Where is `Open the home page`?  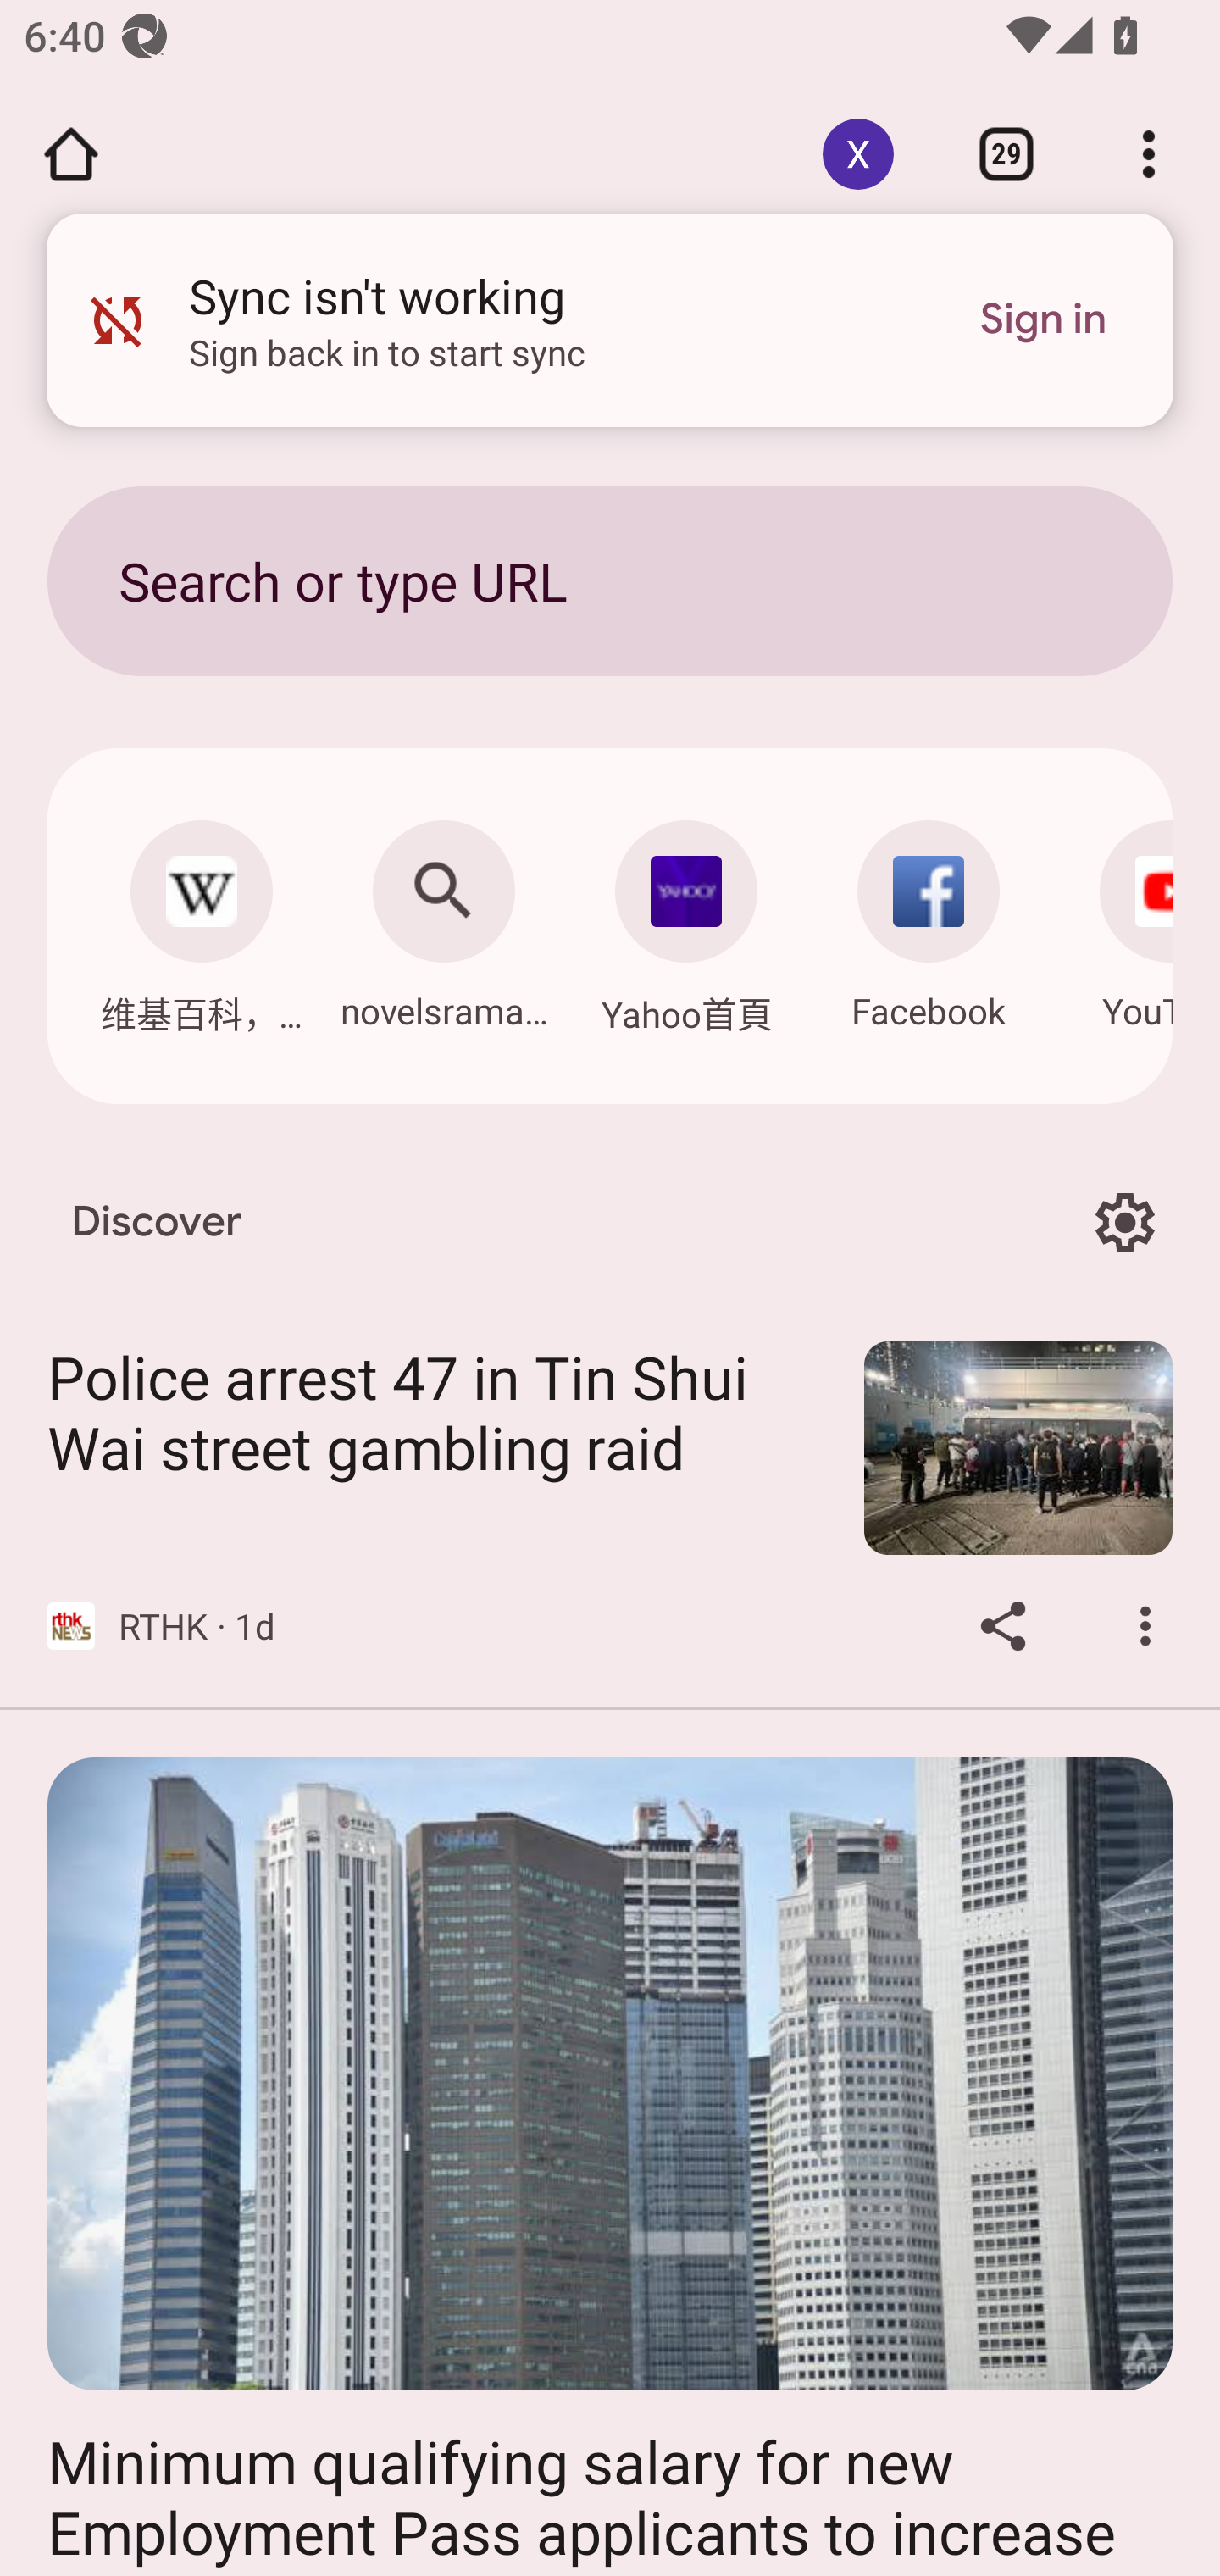 Open the home page is located at coordinates (71, 154).